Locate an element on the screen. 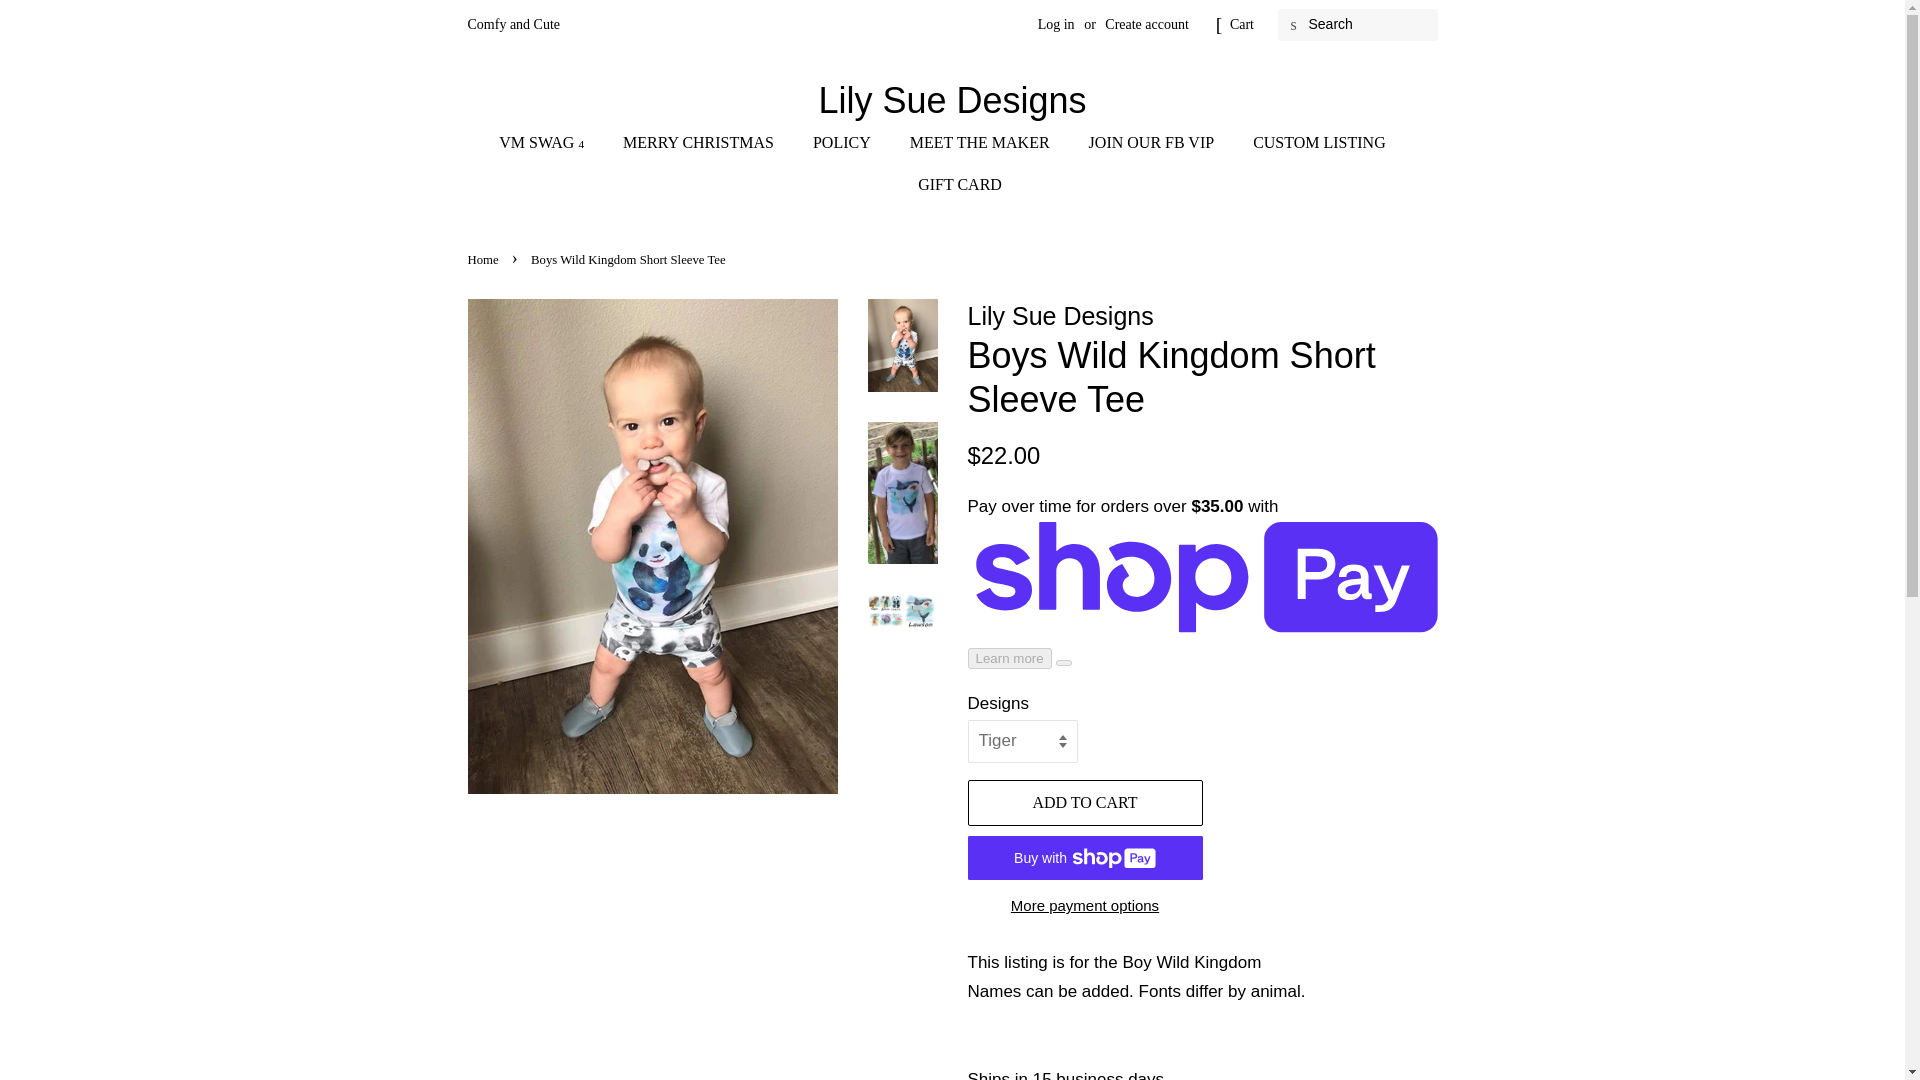  MEET THE MAKER is located at coordinates (982, 142).